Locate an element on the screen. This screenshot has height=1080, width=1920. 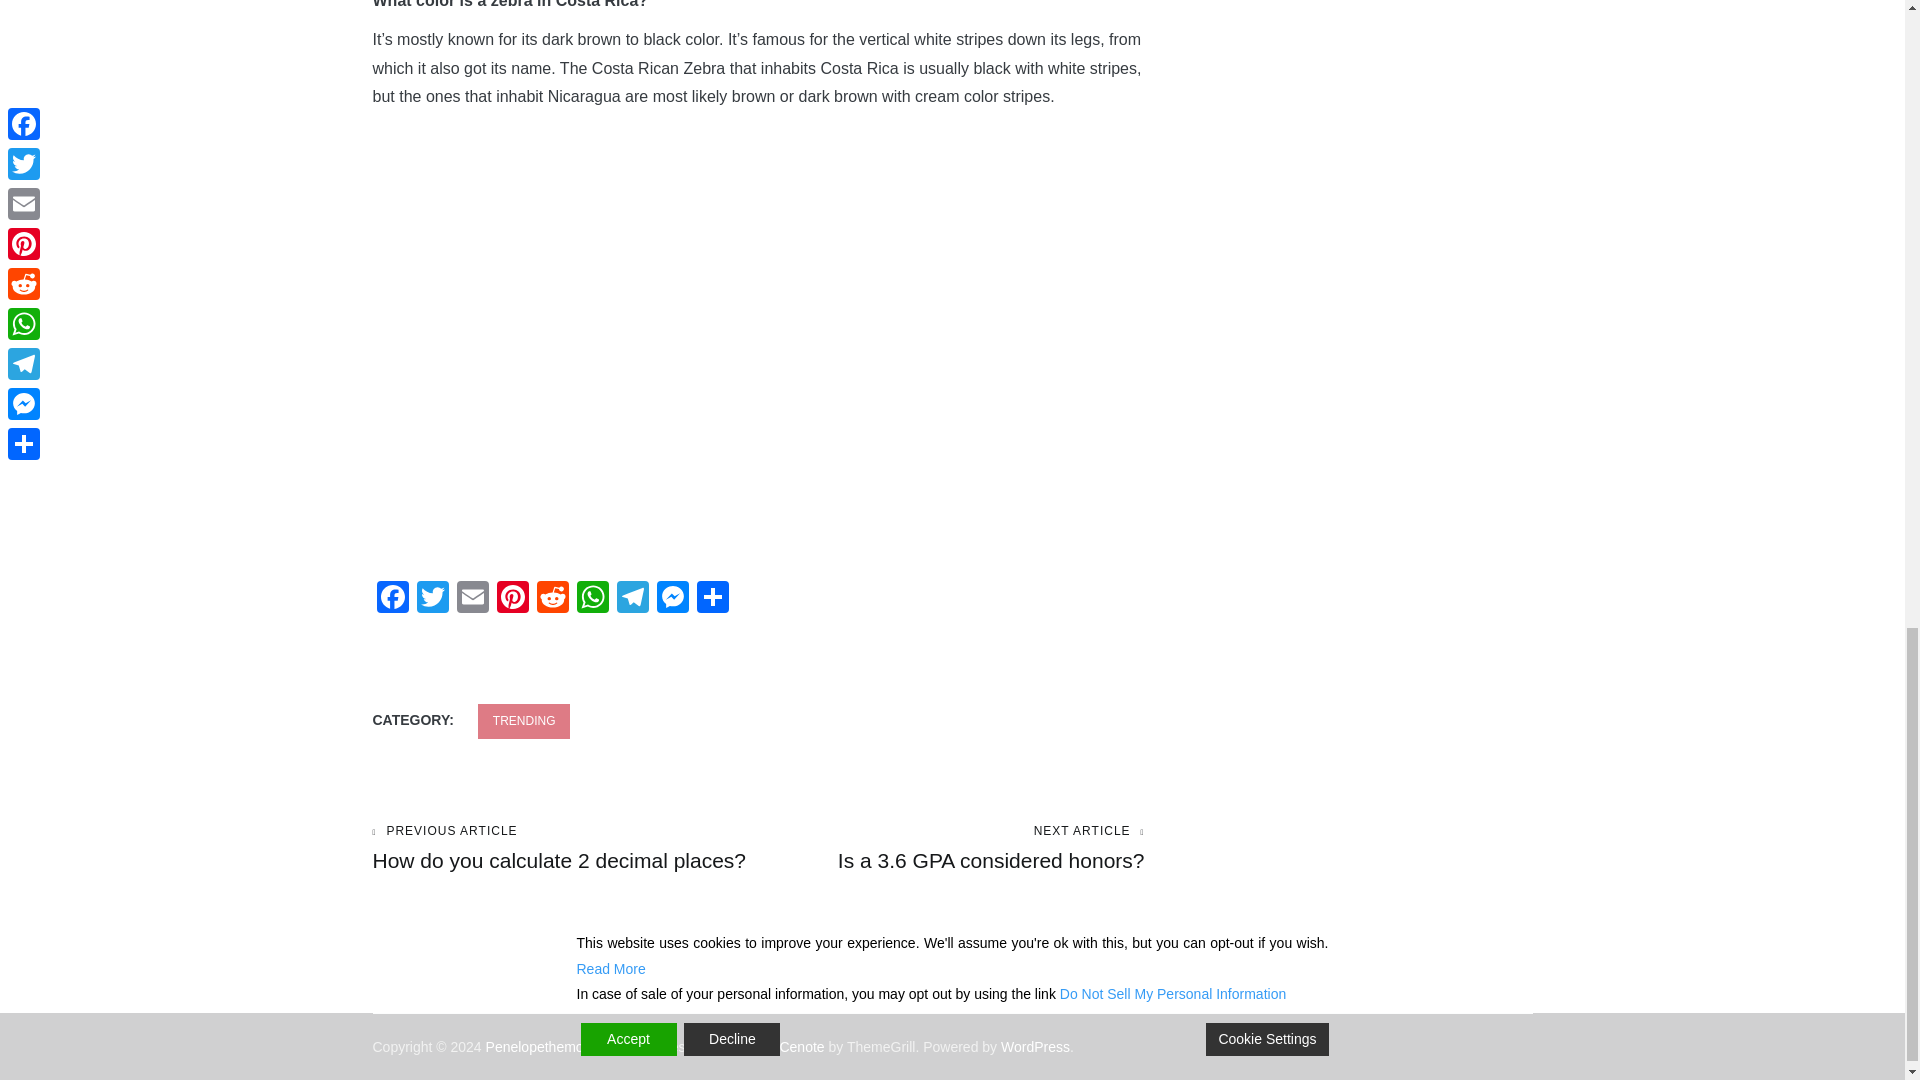
TRENDING is located at coordinates (524, 721).